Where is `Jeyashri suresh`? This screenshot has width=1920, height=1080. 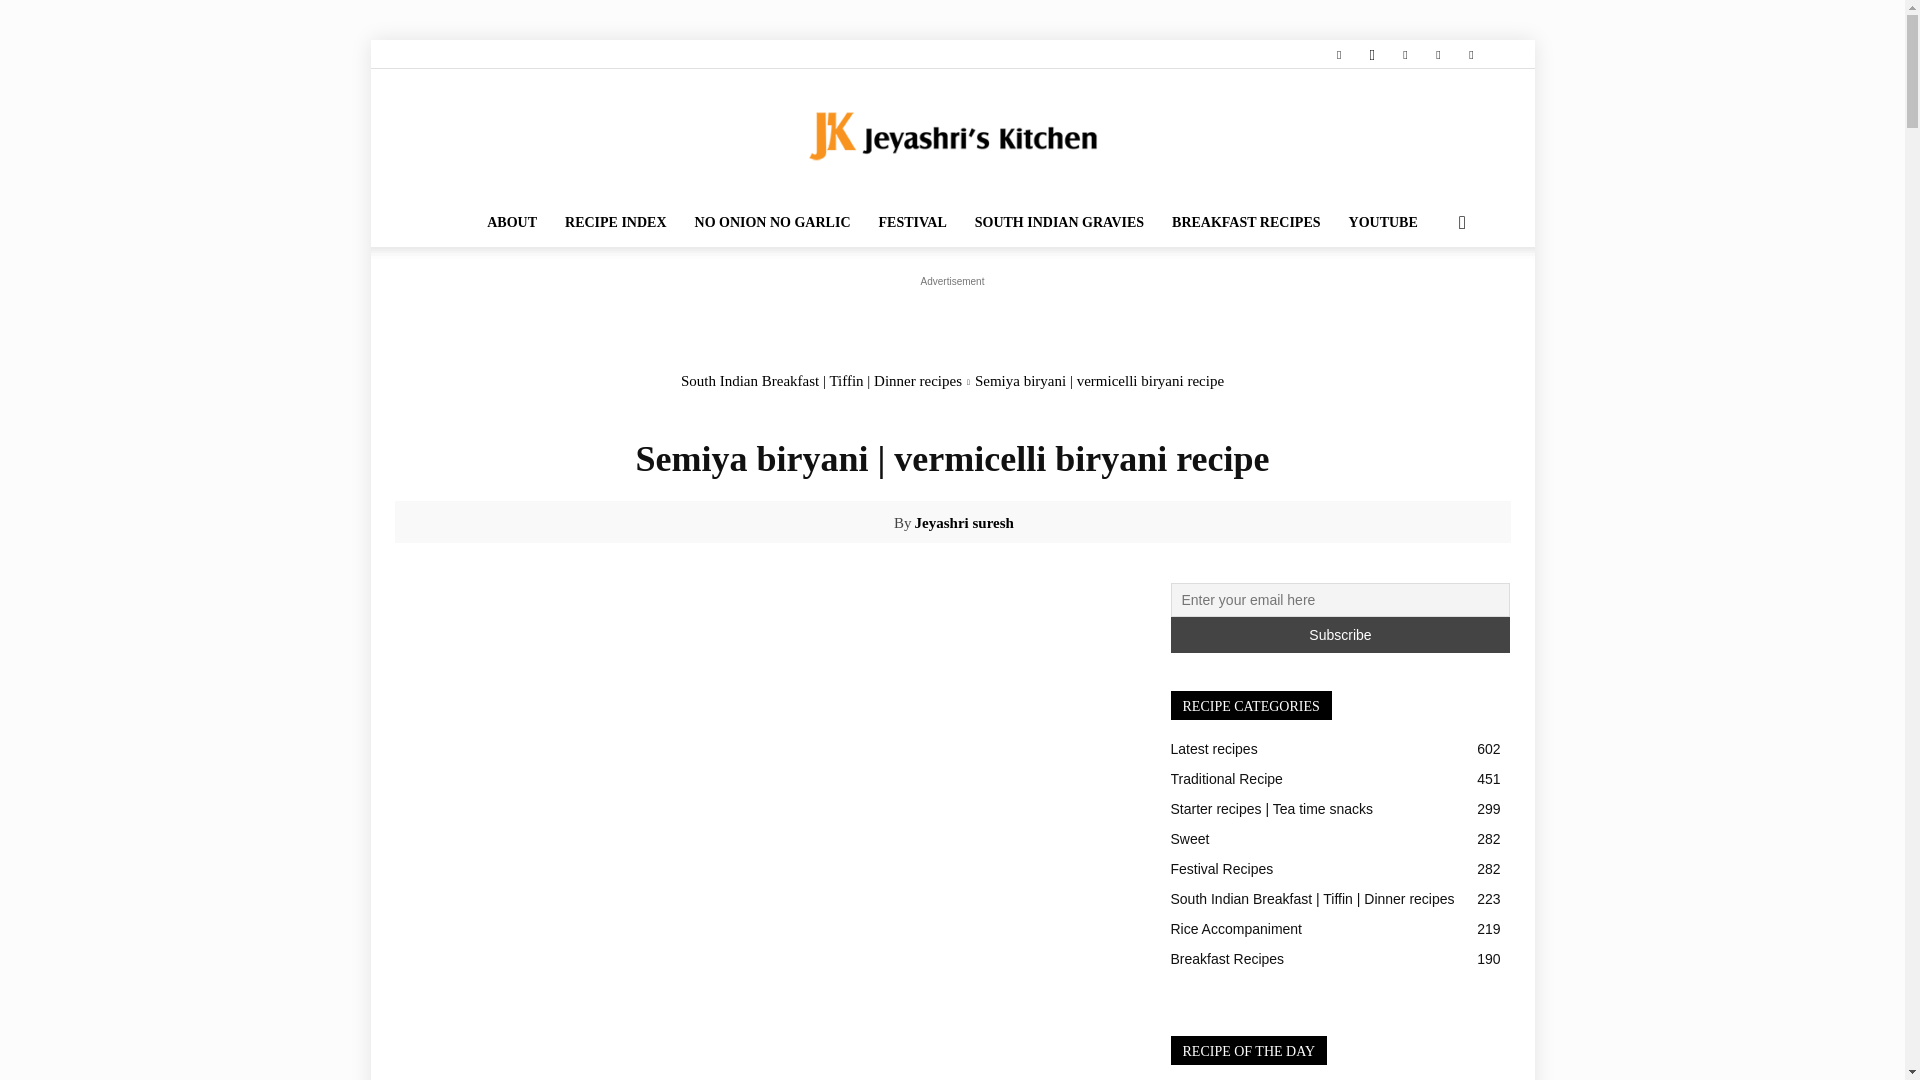 Jeyashri suresh is located at coordinates (964, 522).